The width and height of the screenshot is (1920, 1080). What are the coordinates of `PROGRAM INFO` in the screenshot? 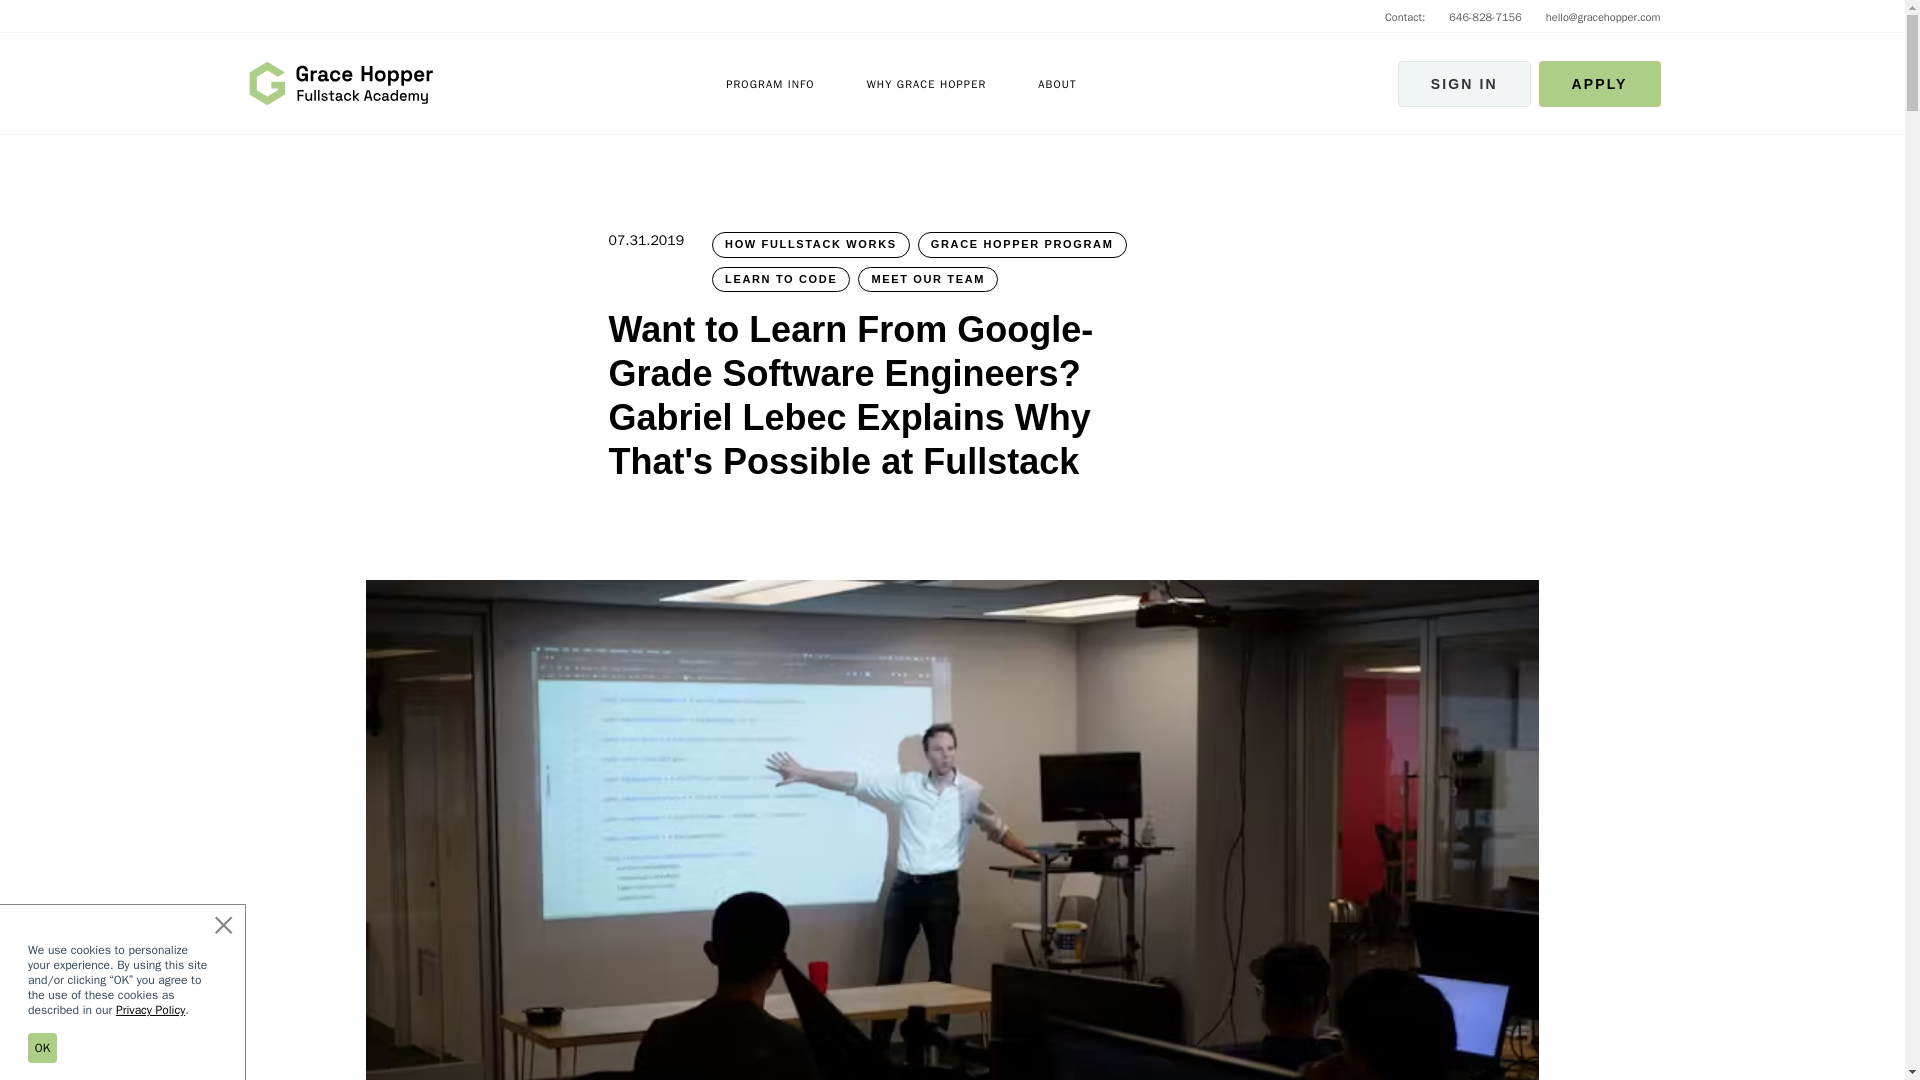 It's located at (770, 82).